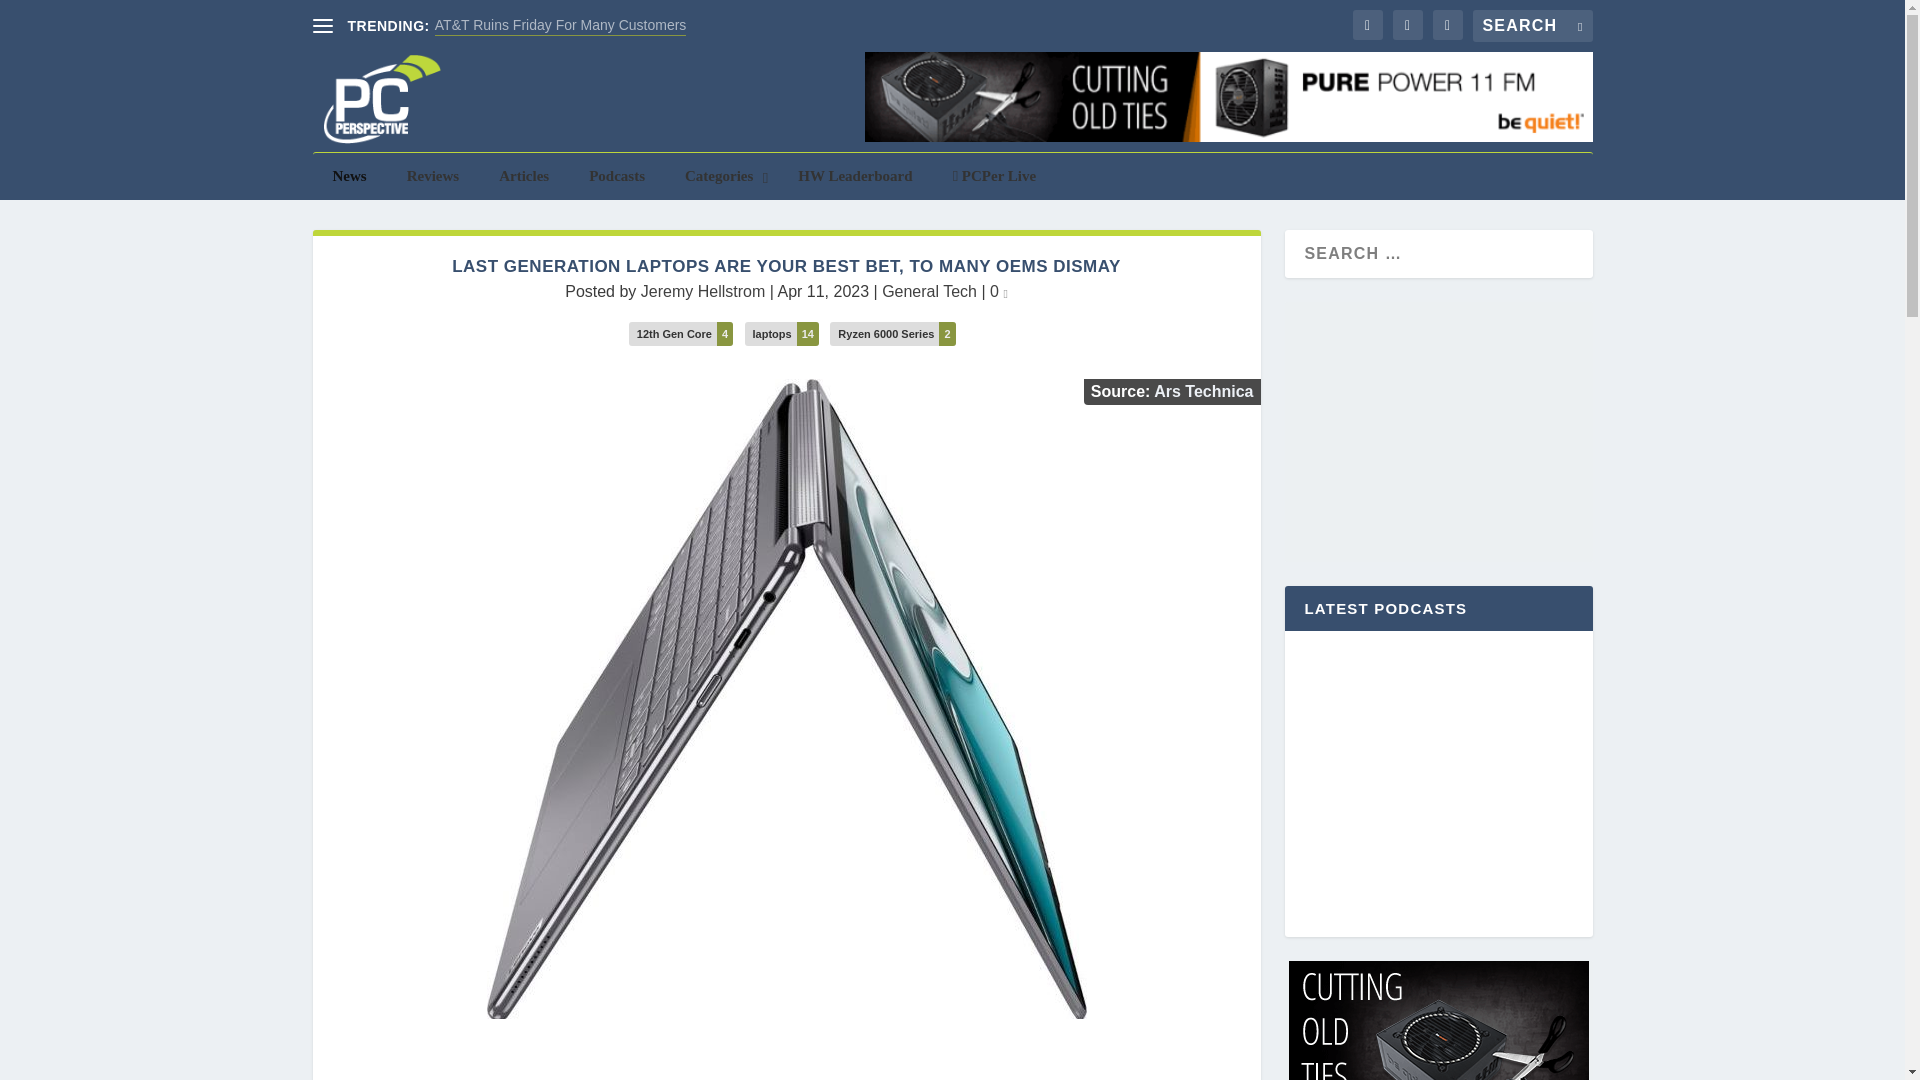 Image resolution: width=1920 pixels, height=1080 pixels. Describe the element at coordinates (434, 176) in the screenshot. I see `Reviews` at that location.